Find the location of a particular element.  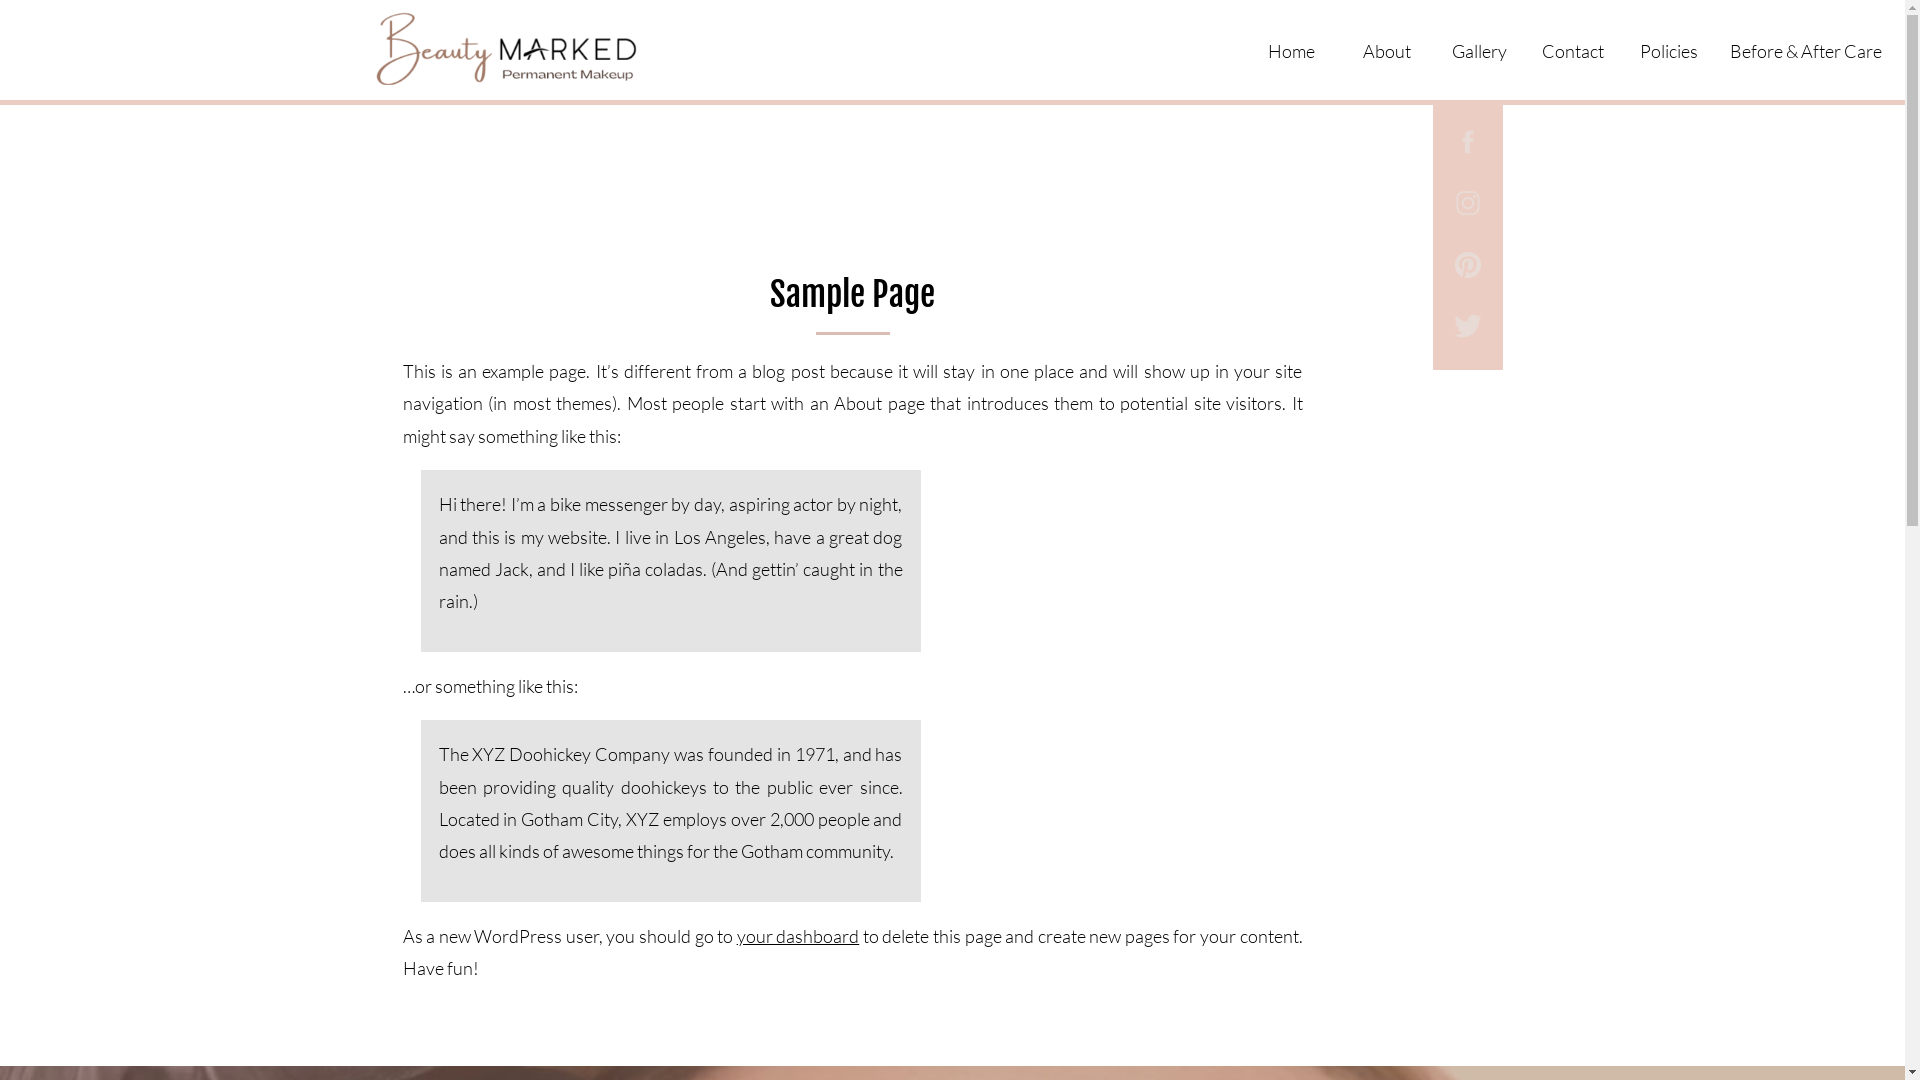

Policies is located at coordinates (1668, 48).